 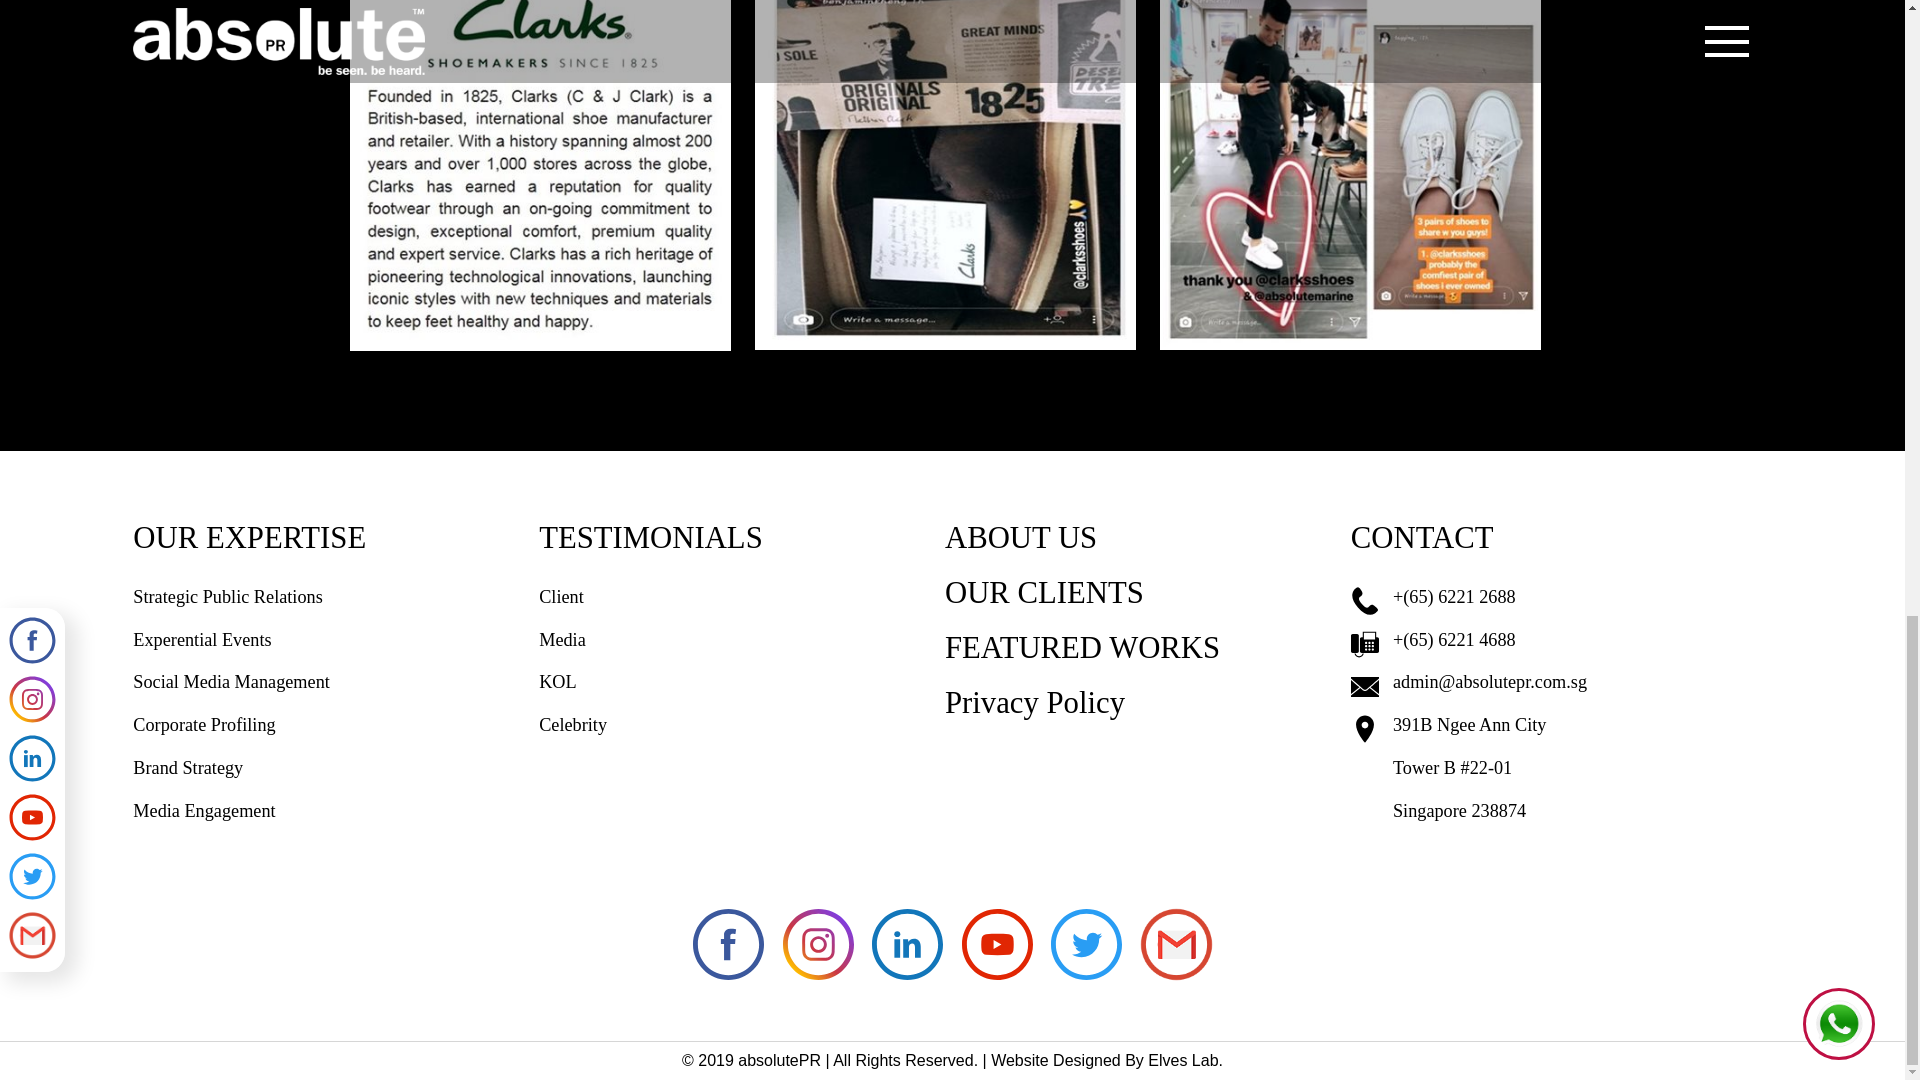 I want to click on OUR EXPERTISE, so click(x=332, y=548).